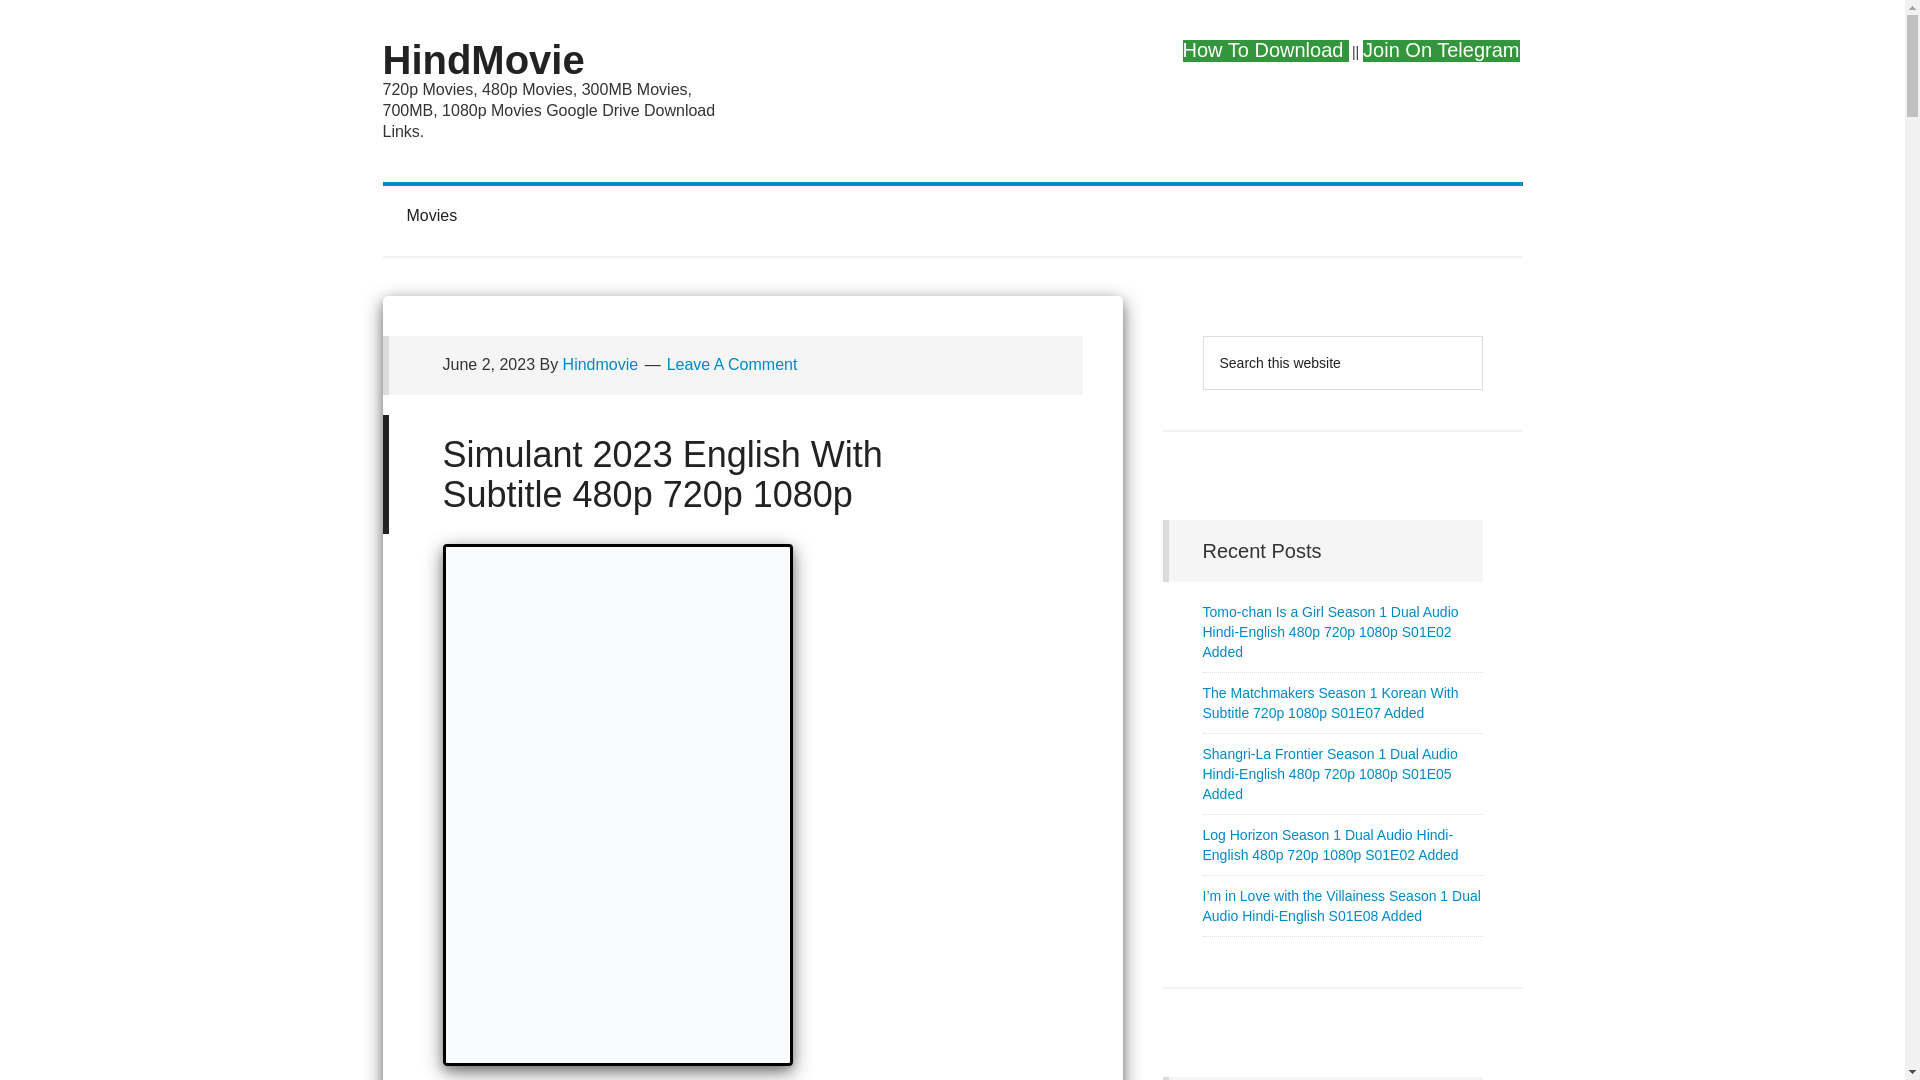  Describe the element at coordinates (1266, 48) in the screenshot. I see `How To Download` at that location.